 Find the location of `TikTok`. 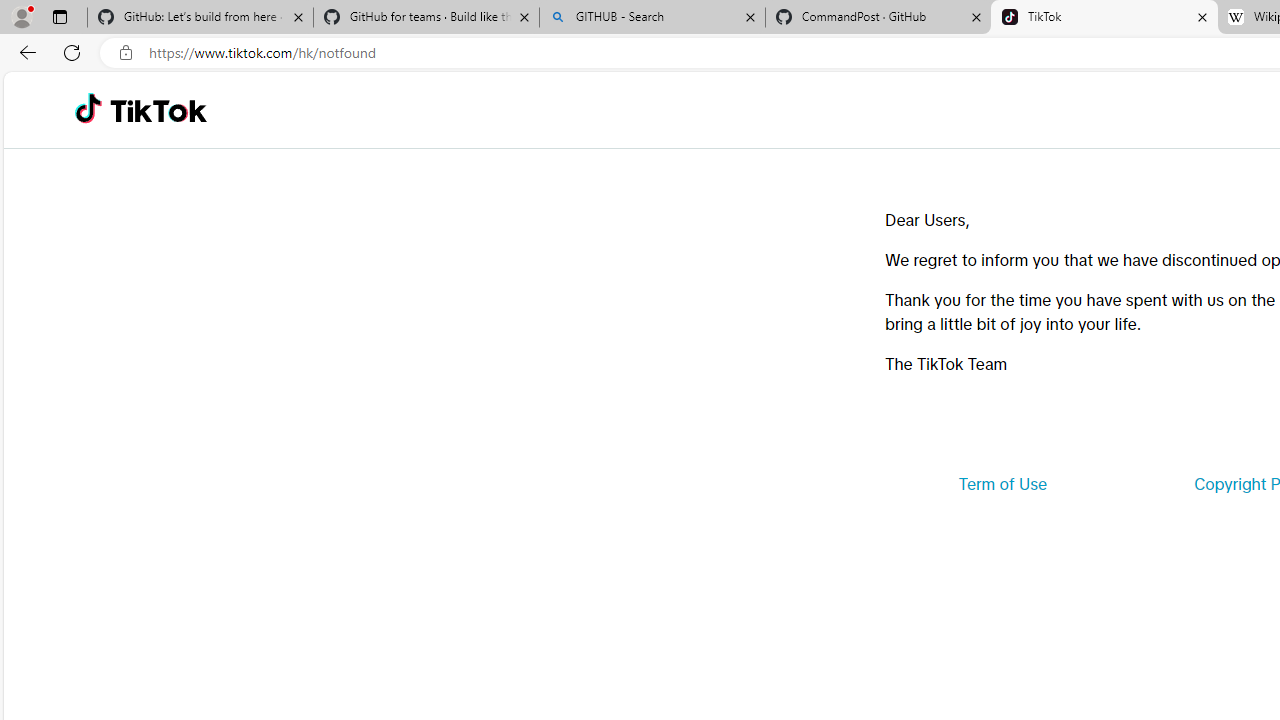

TikTok is located at coordinates (158, 110).